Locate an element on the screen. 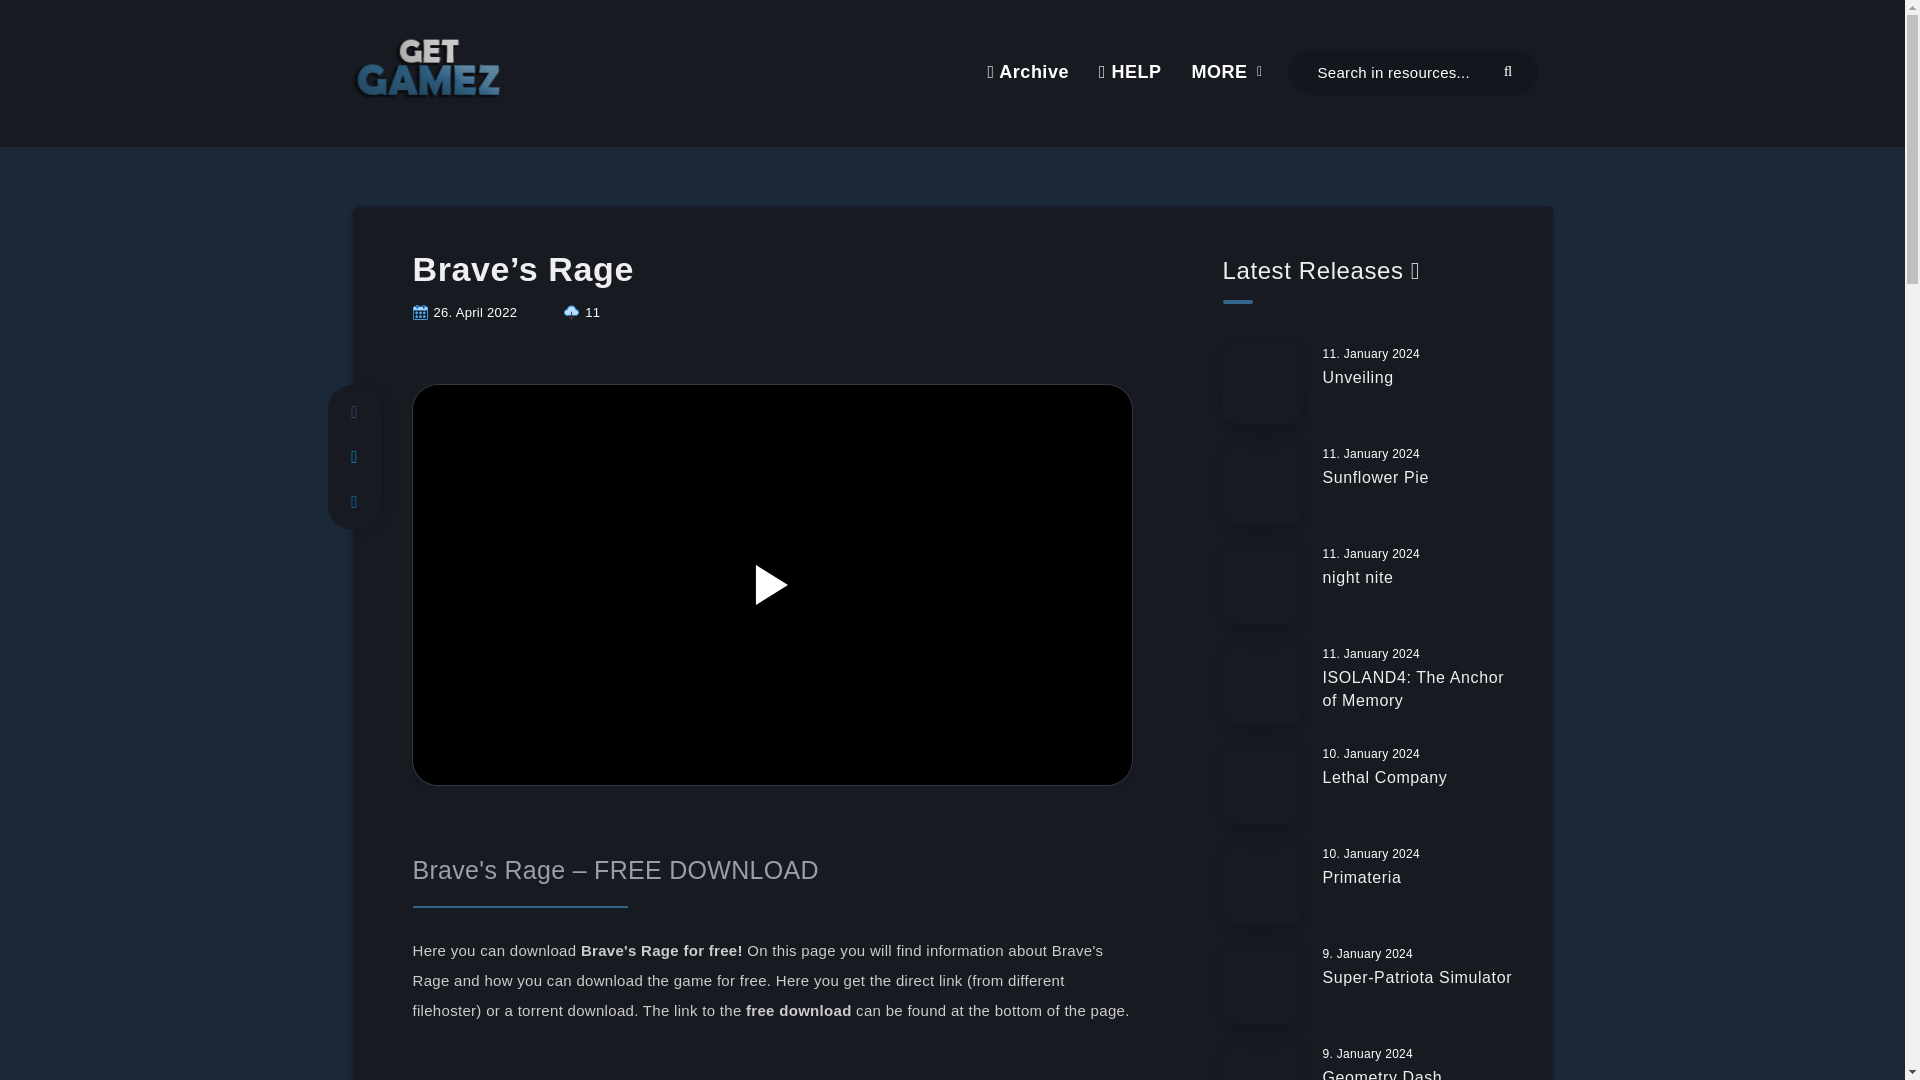 This screenshot has height=1080, width=1920. HELP is located at coordinates (1130, 72).